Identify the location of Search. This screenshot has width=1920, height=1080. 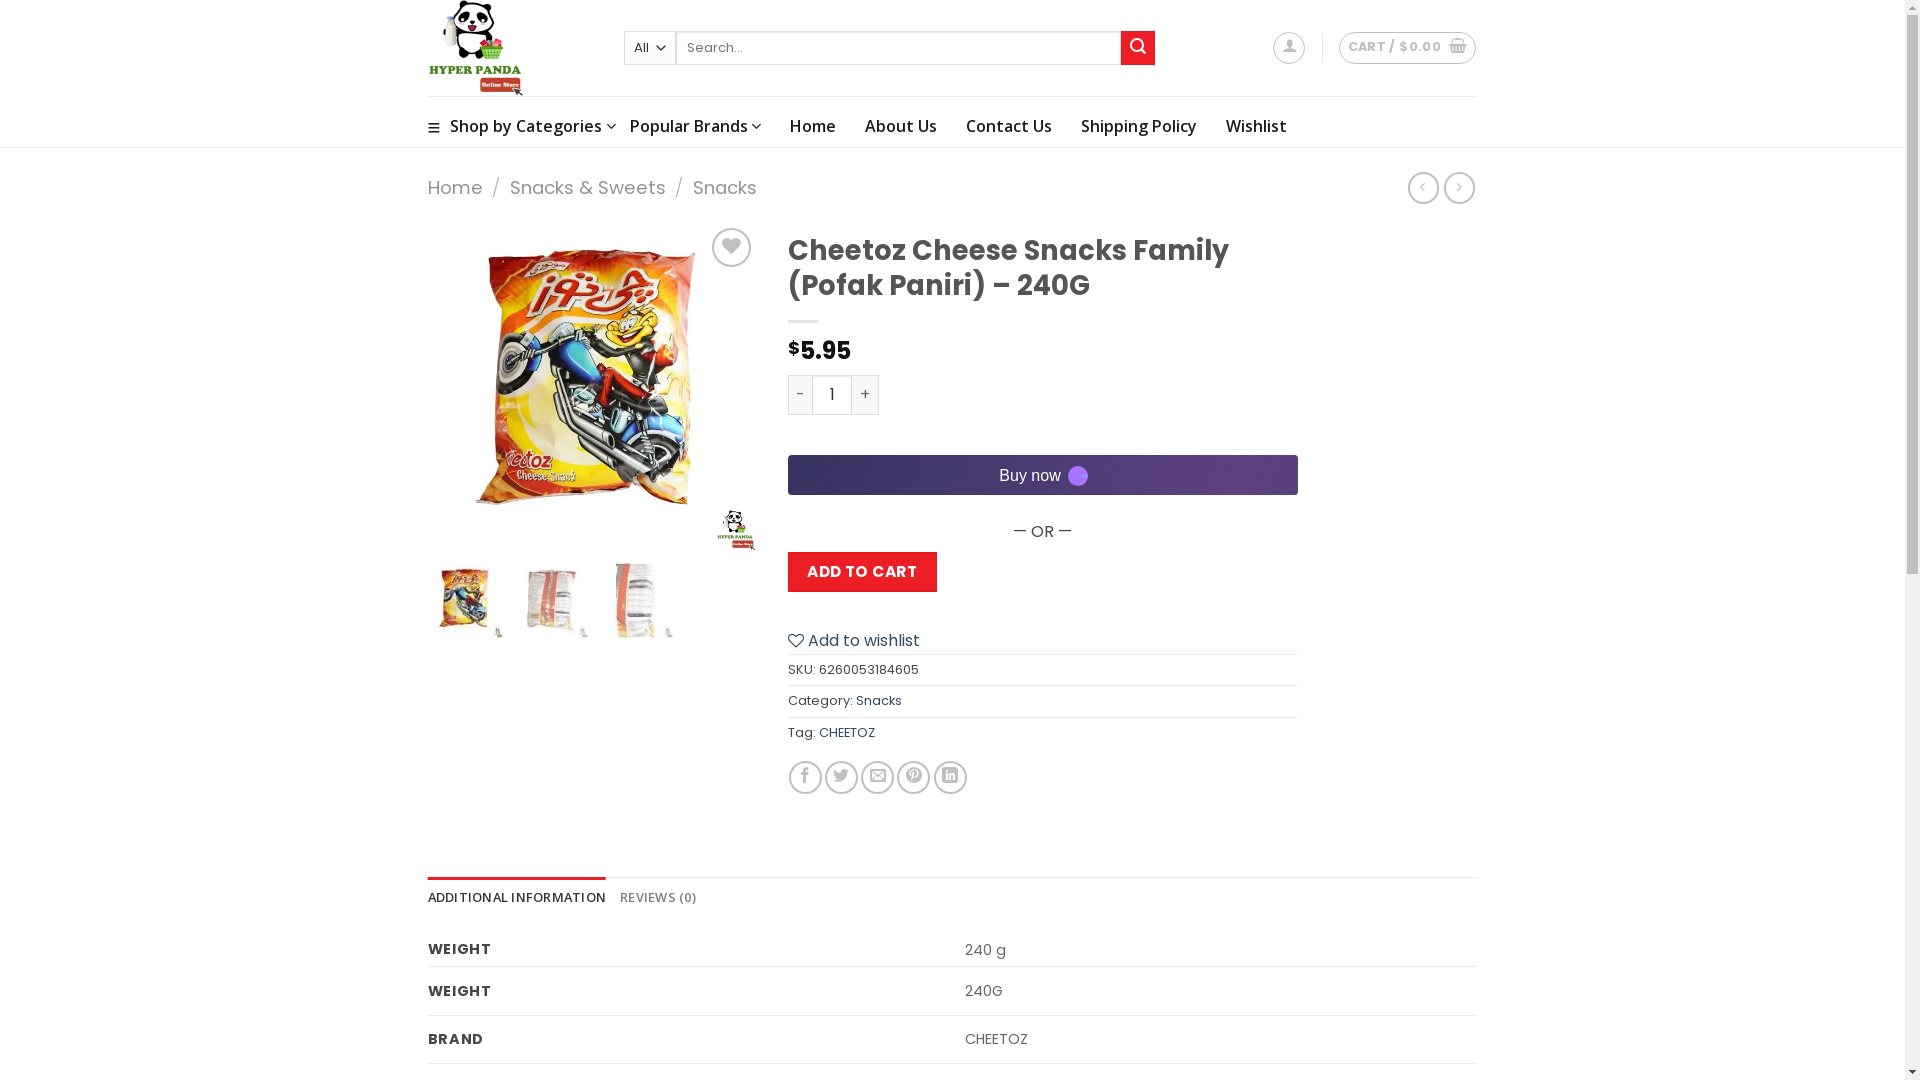
(1138, 48).